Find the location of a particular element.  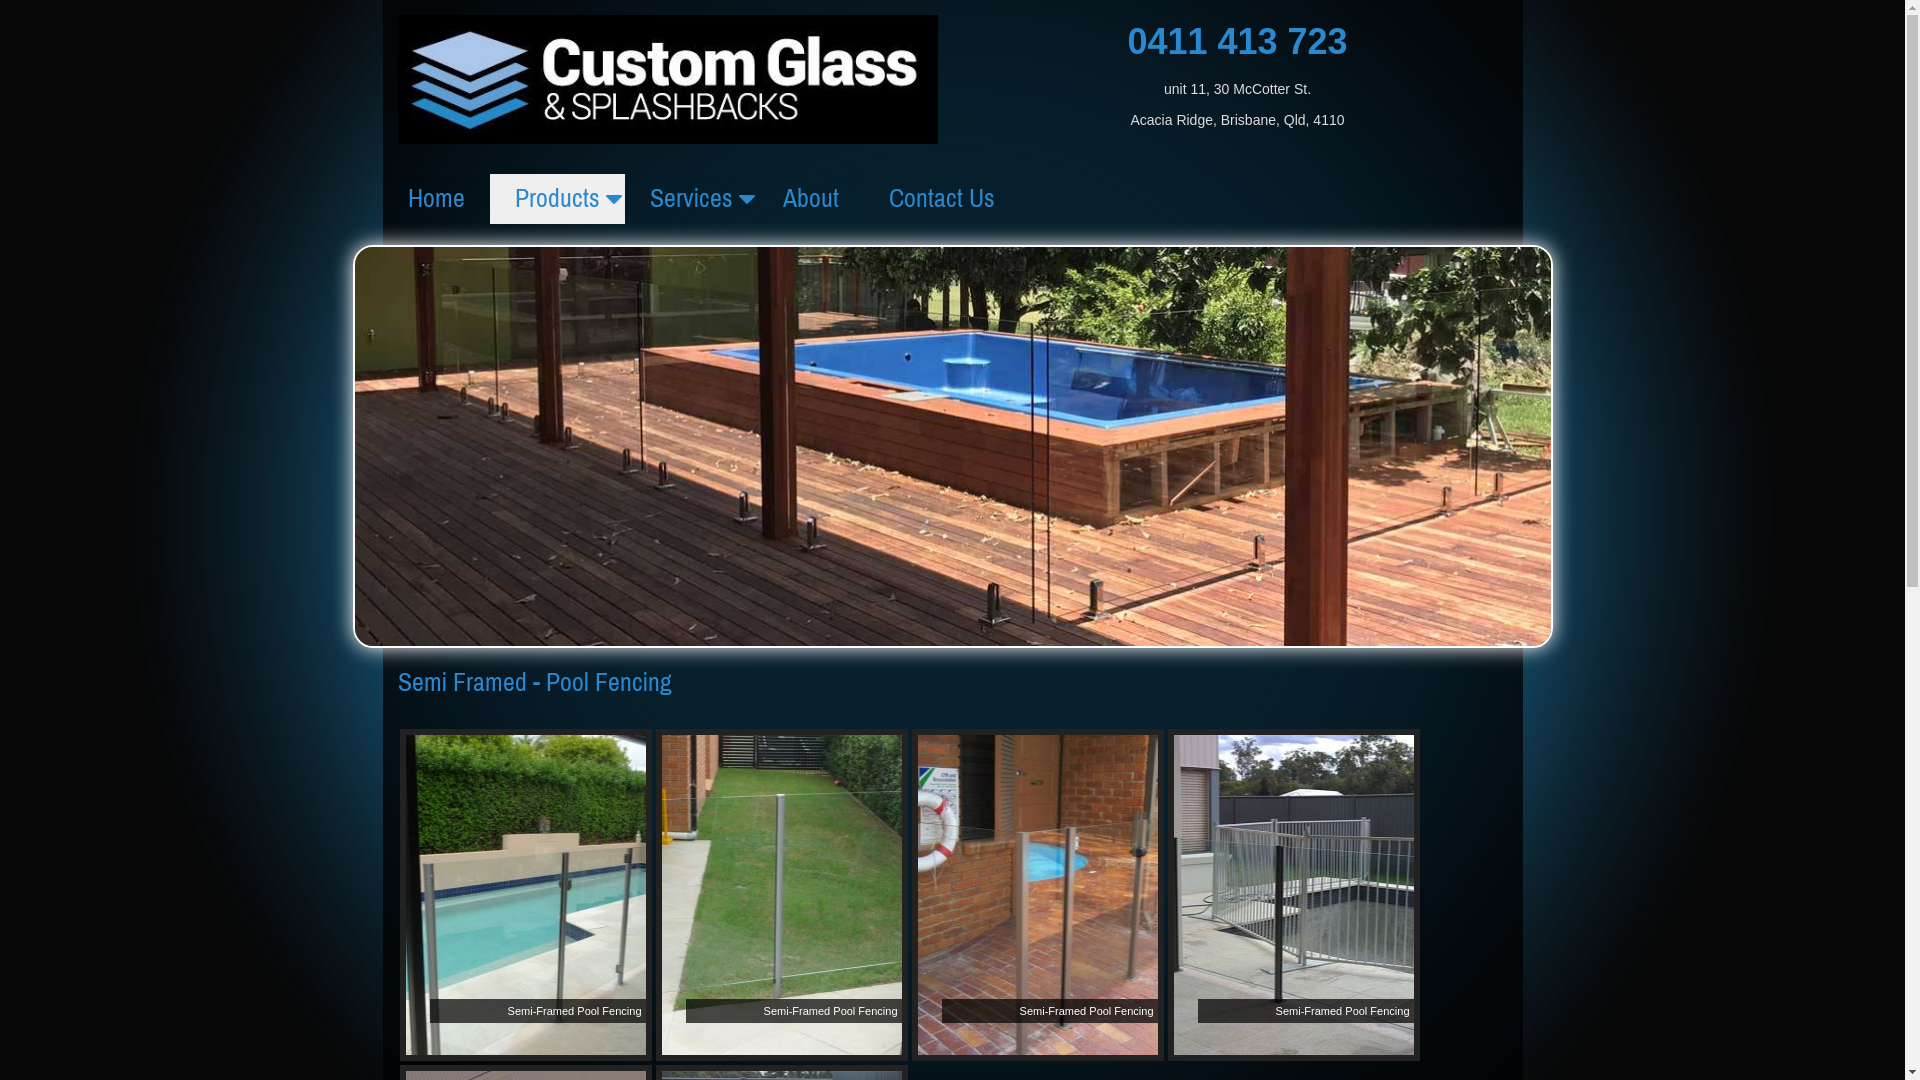

Services is located at coordinates (690, 199).